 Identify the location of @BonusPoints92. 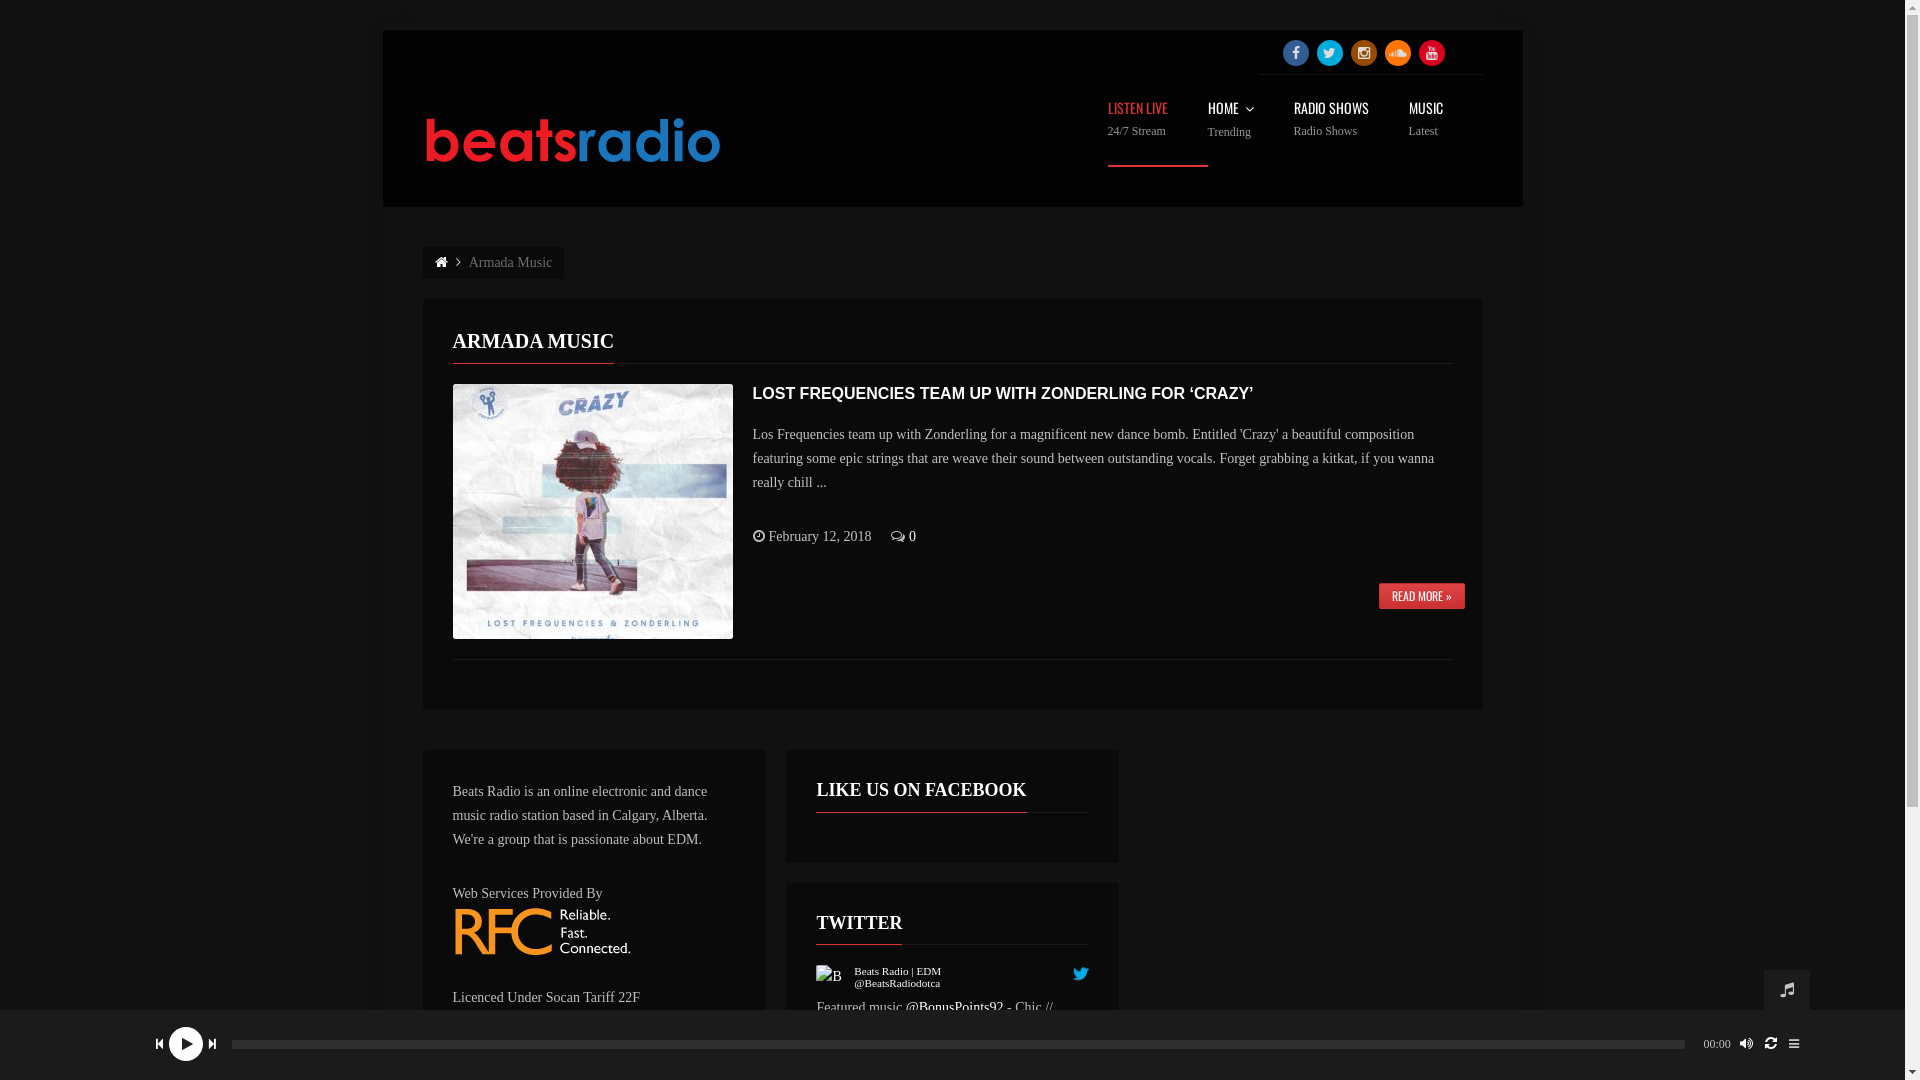
(955, 1008).